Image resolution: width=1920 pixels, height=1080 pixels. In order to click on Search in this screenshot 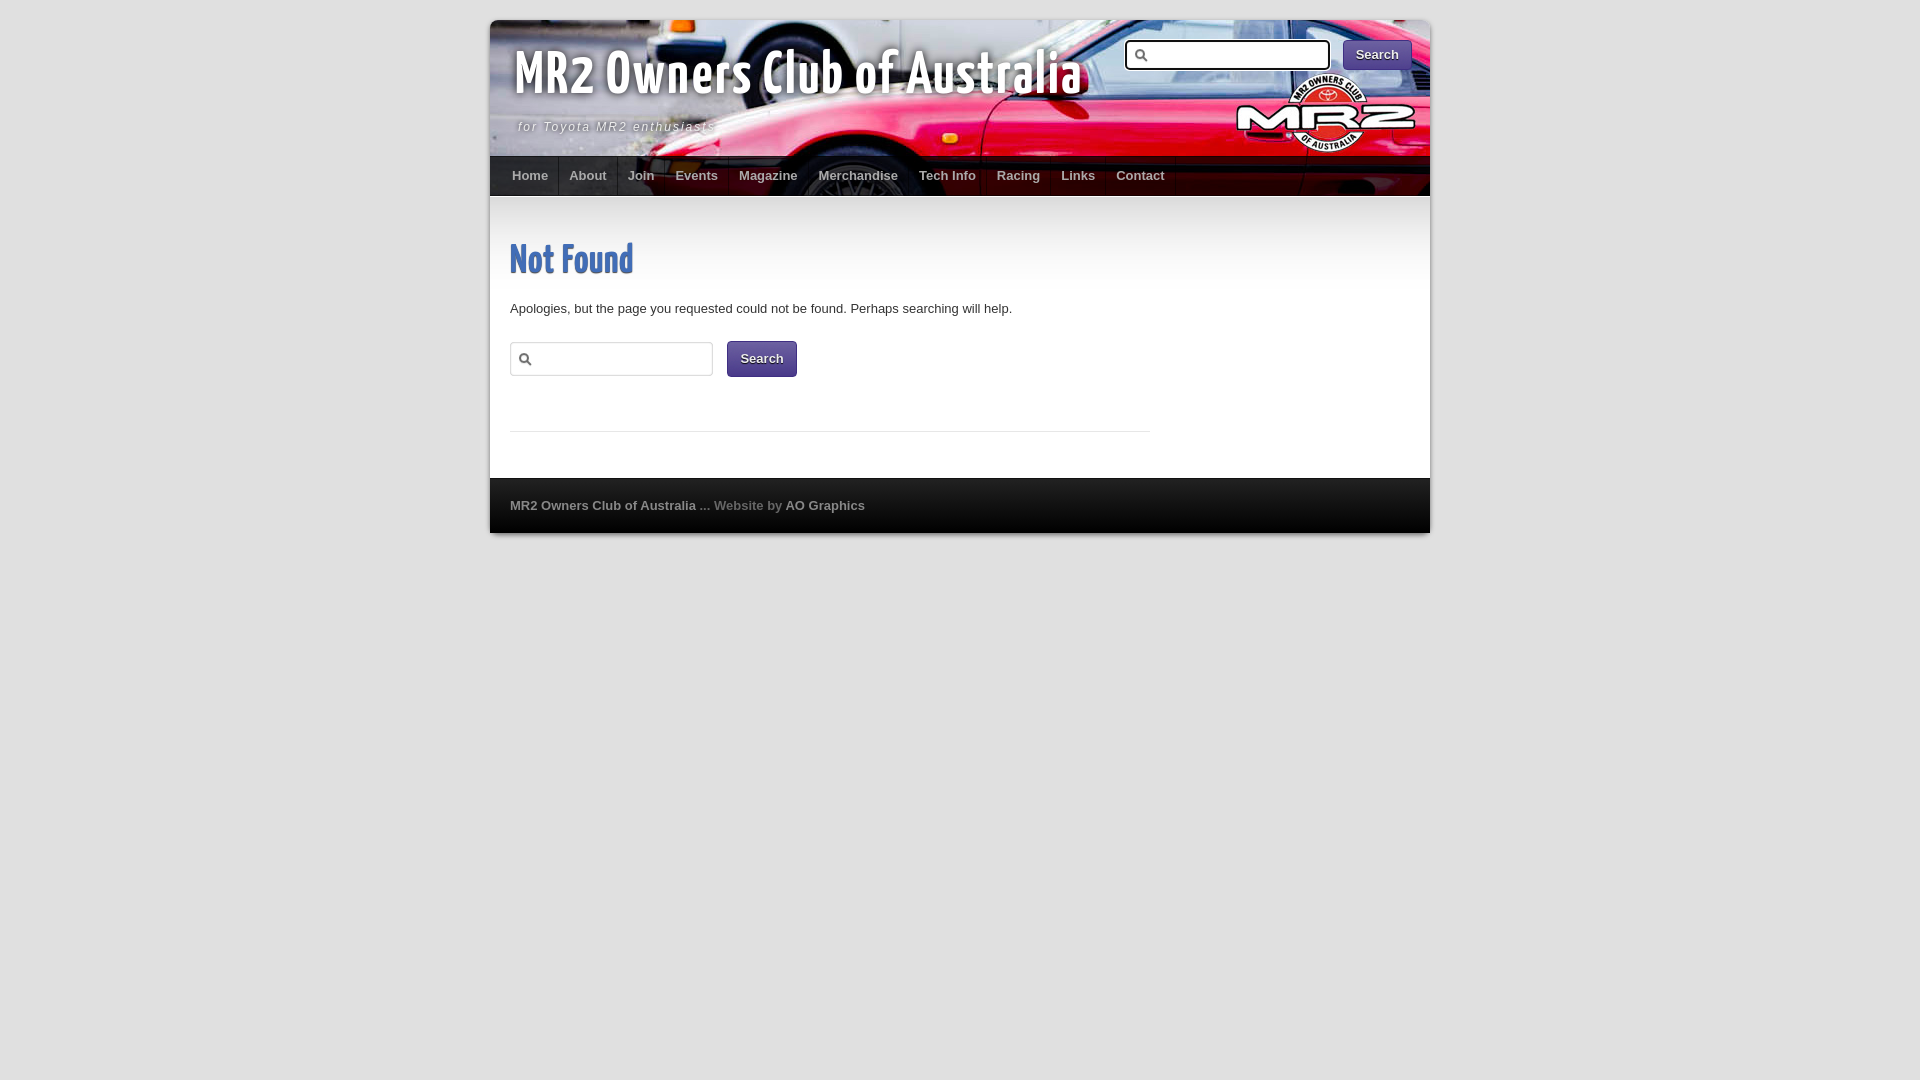, I will do `click(762, 359)`.